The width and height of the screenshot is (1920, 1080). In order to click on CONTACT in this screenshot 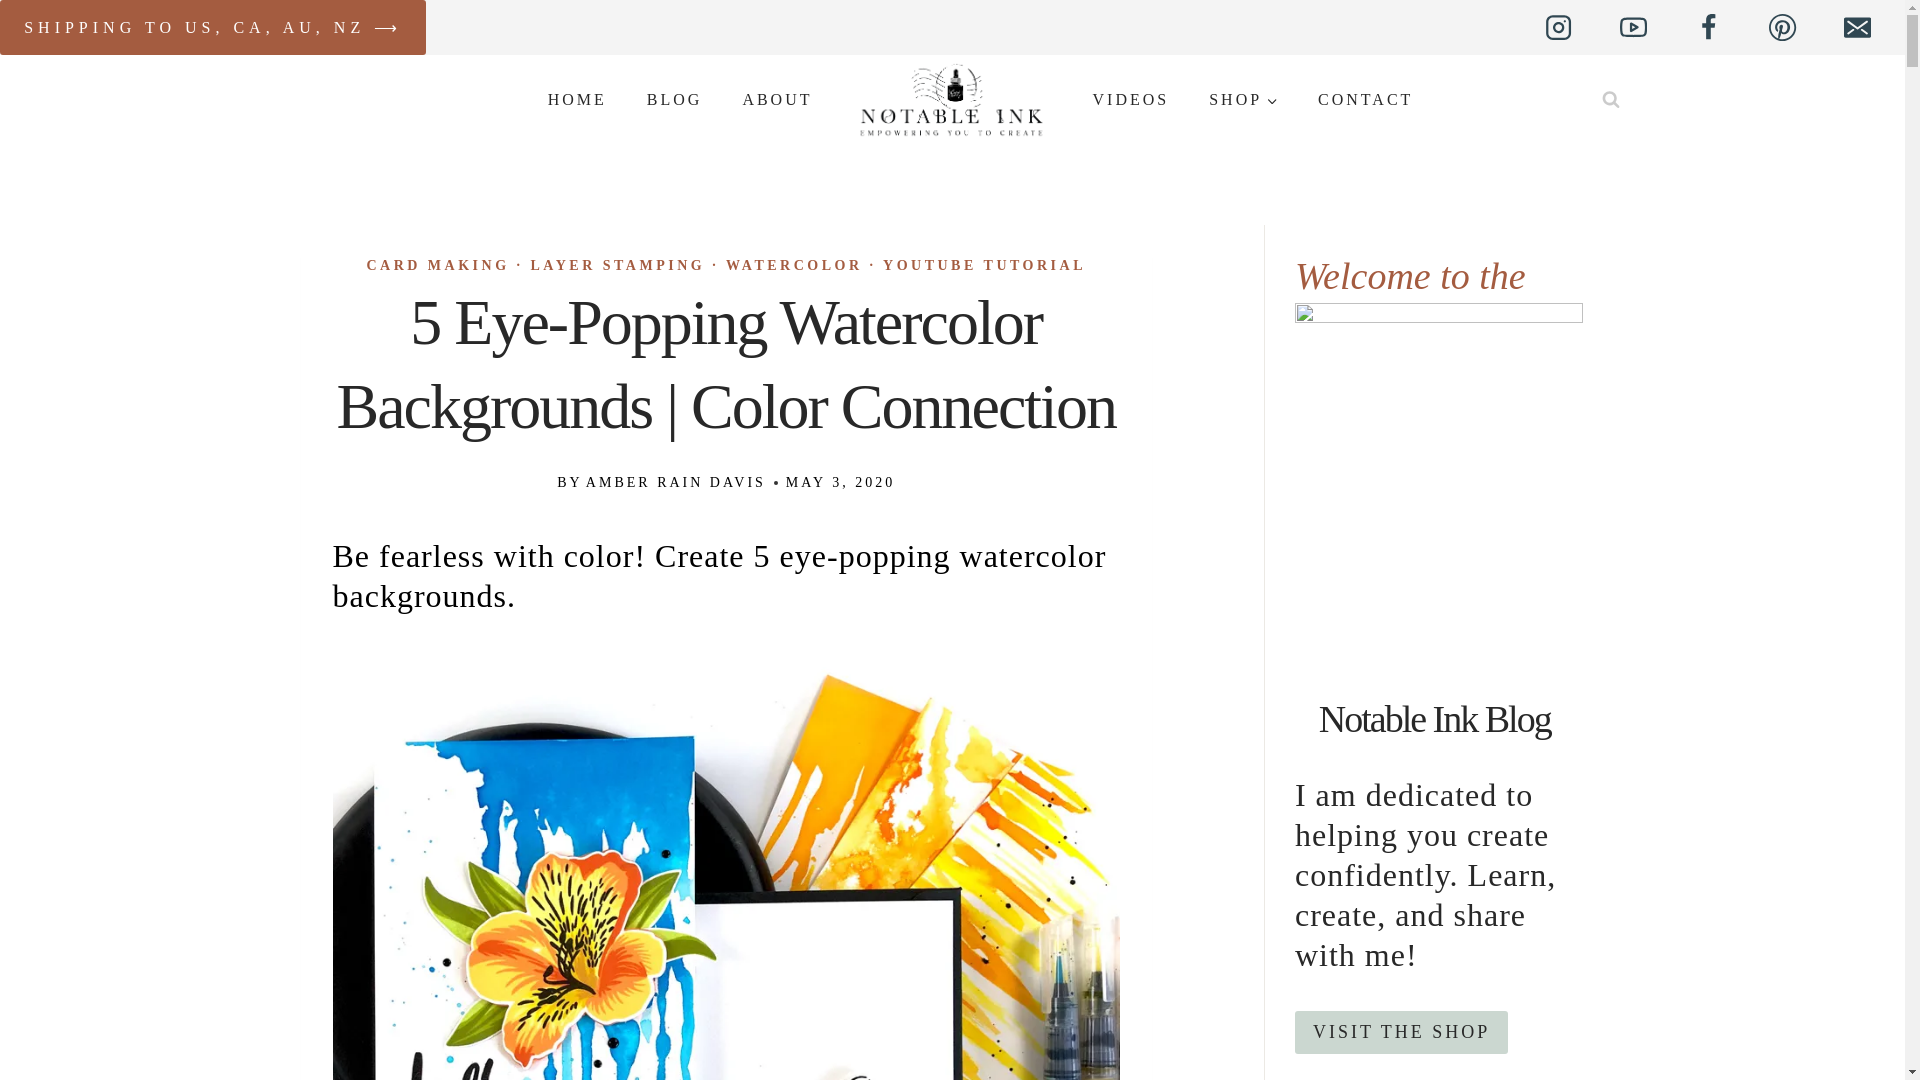, I will do `click(1364, 99)`.